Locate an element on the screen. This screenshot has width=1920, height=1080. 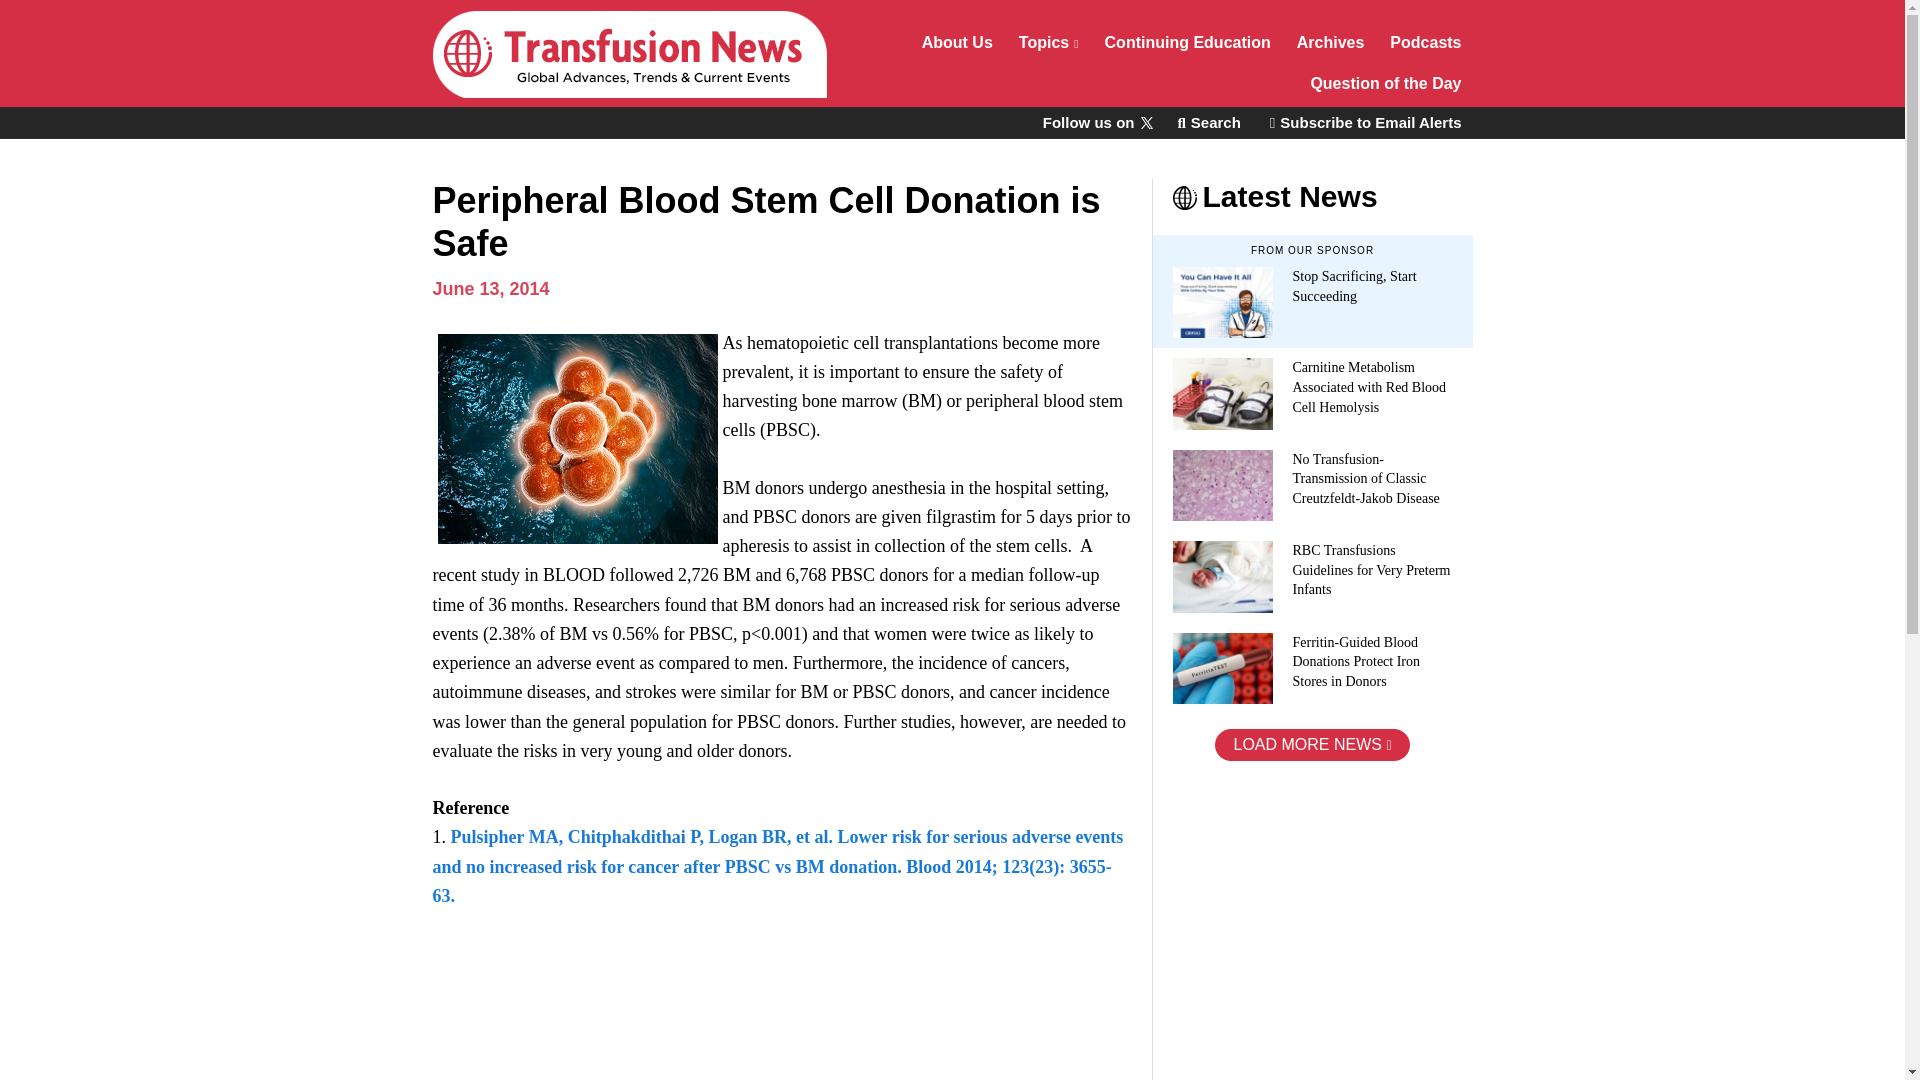
Continuing Education is located at coordinates (1188, 44).